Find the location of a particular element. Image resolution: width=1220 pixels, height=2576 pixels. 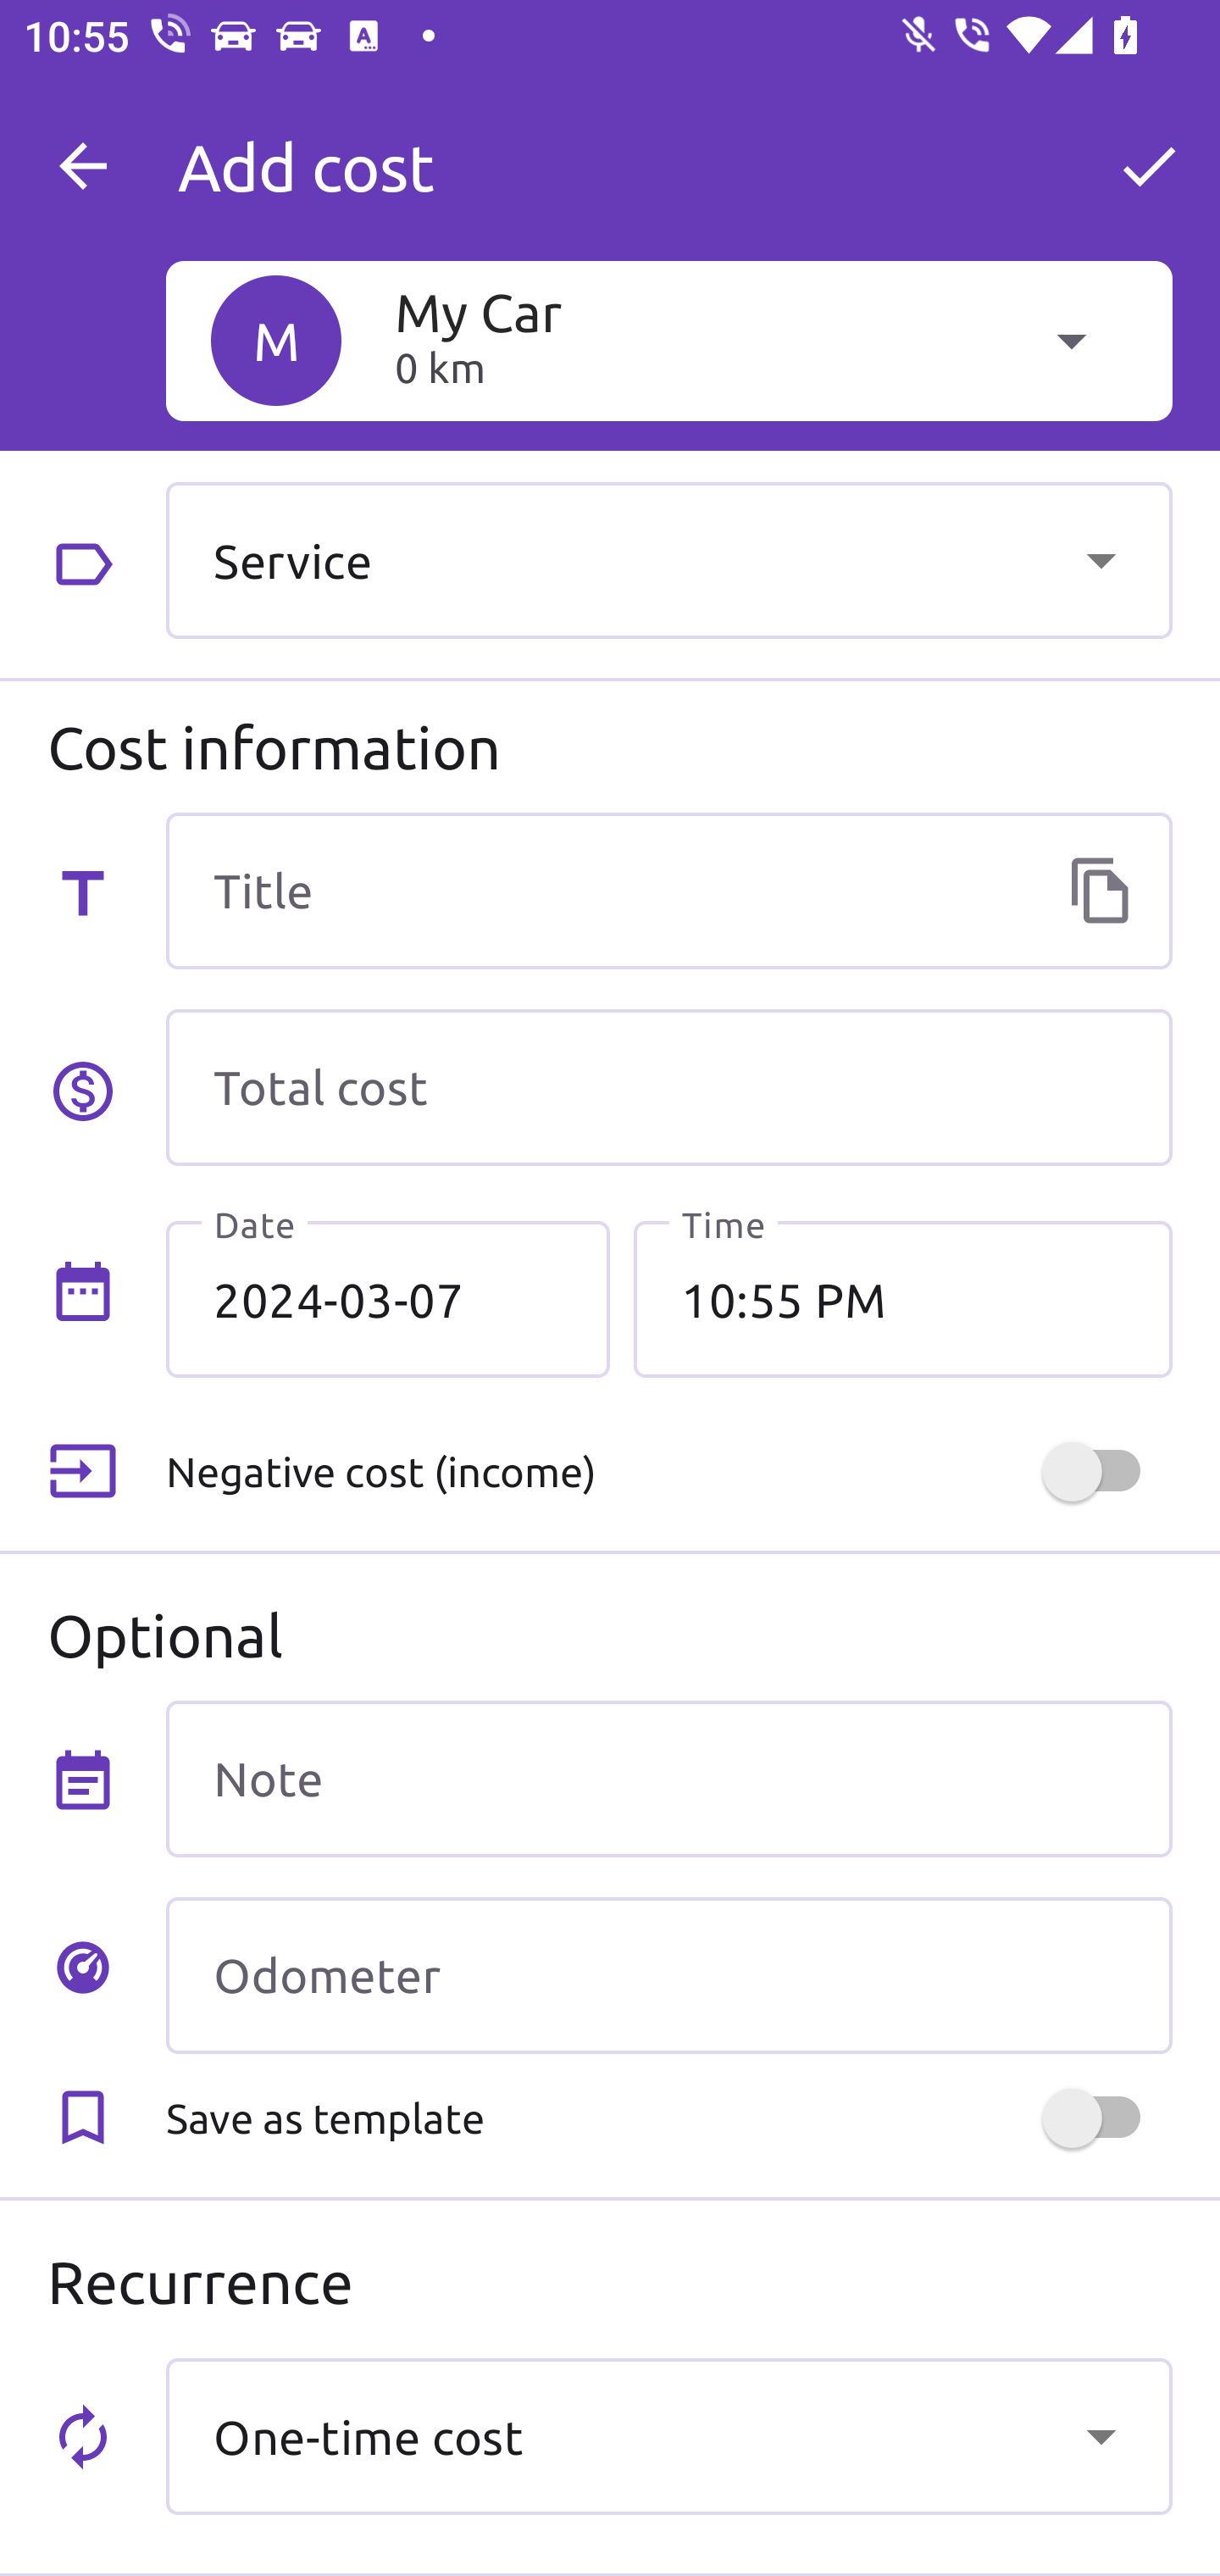

Show dropdown menu is located at coordinates (1101, 559).